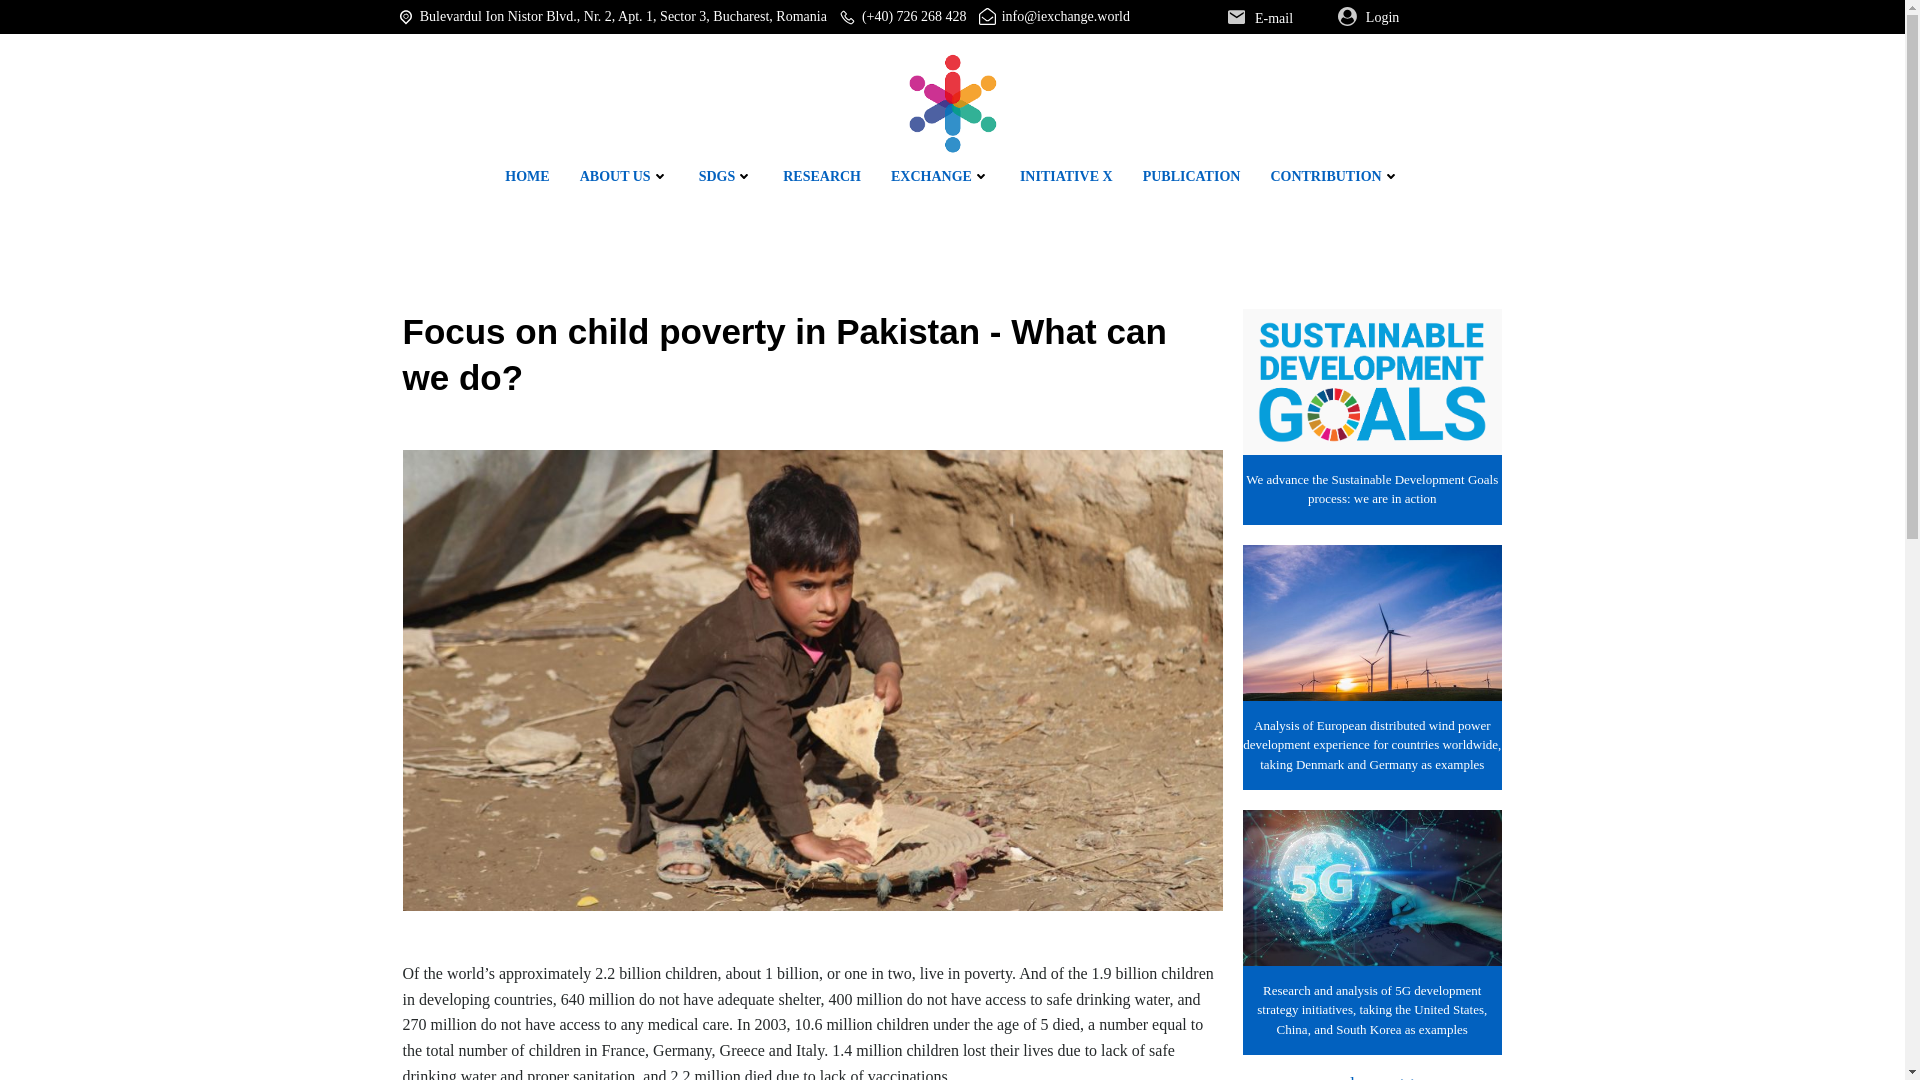  I want to click on cropped-cropped-rawfilm-4y2TkE8NYXY-unsplash-scaled-1.jpg, so click(1372, 622).